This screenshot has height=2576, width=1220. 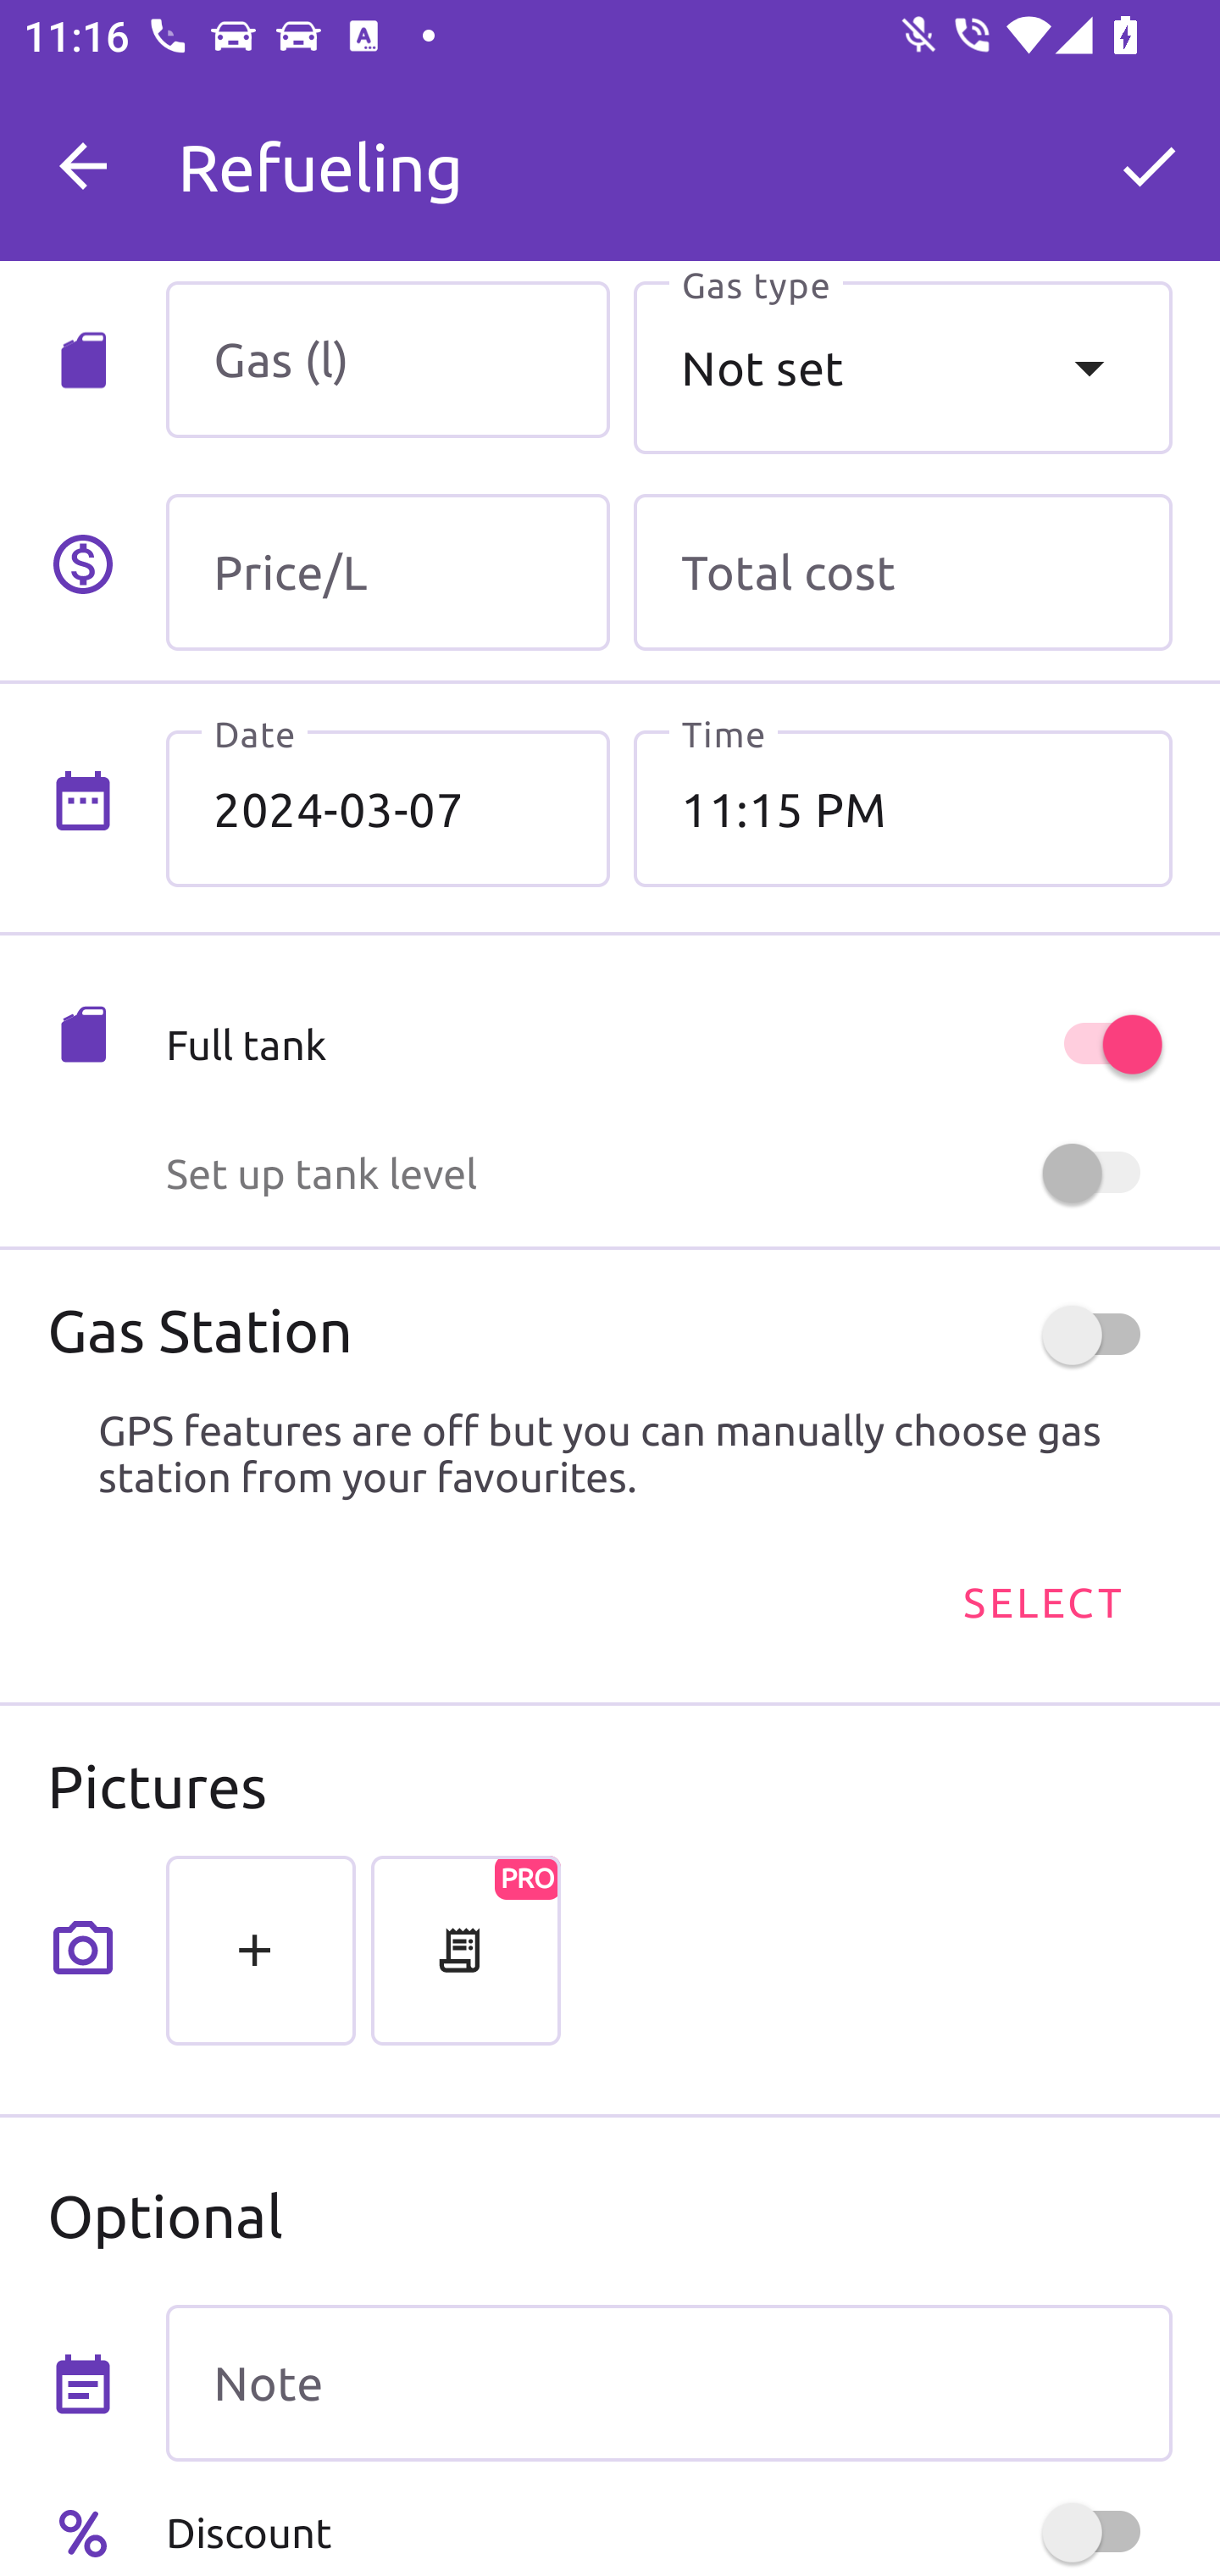 What do you see at coordinates (668, 2532) in the screenshot?
I see `Discount` at bounding box center [668, 2532].